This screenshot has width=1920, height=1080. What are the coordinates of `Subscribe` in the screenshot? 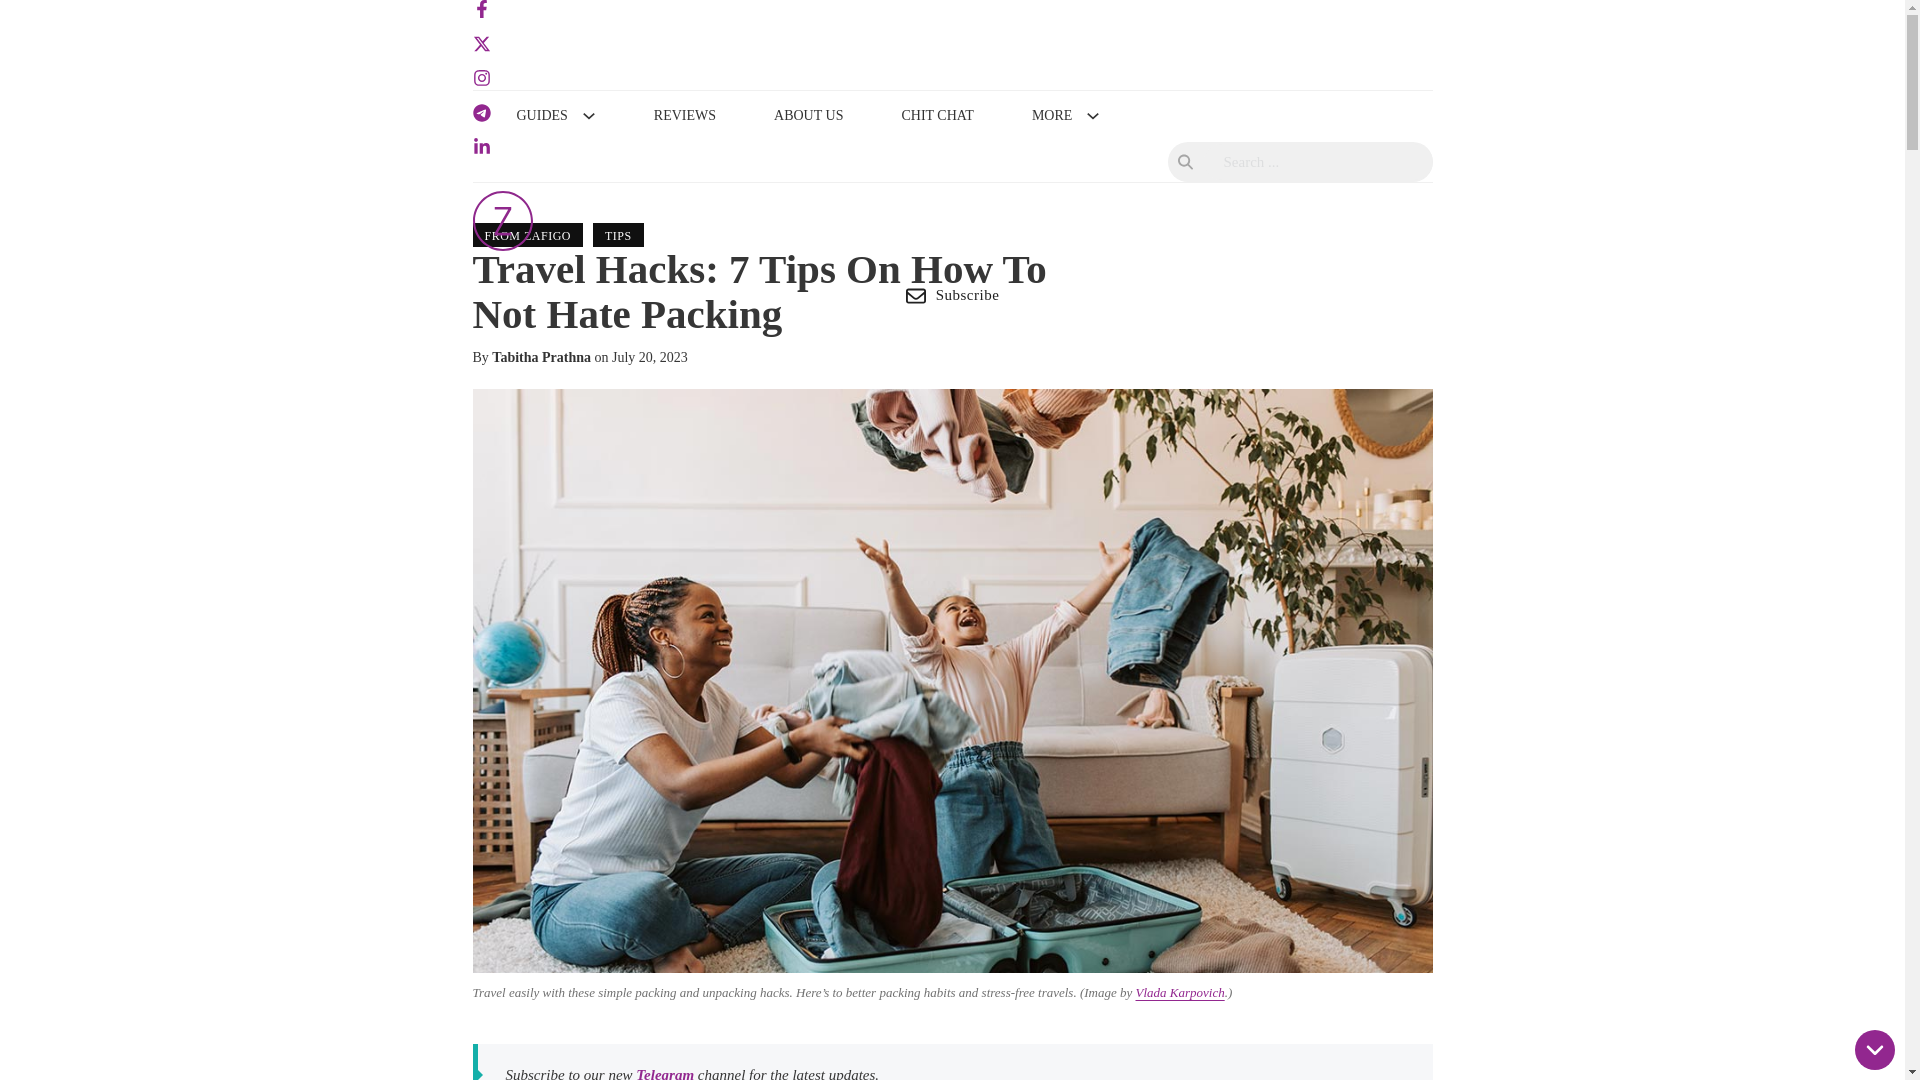 It's located at (952, 295).